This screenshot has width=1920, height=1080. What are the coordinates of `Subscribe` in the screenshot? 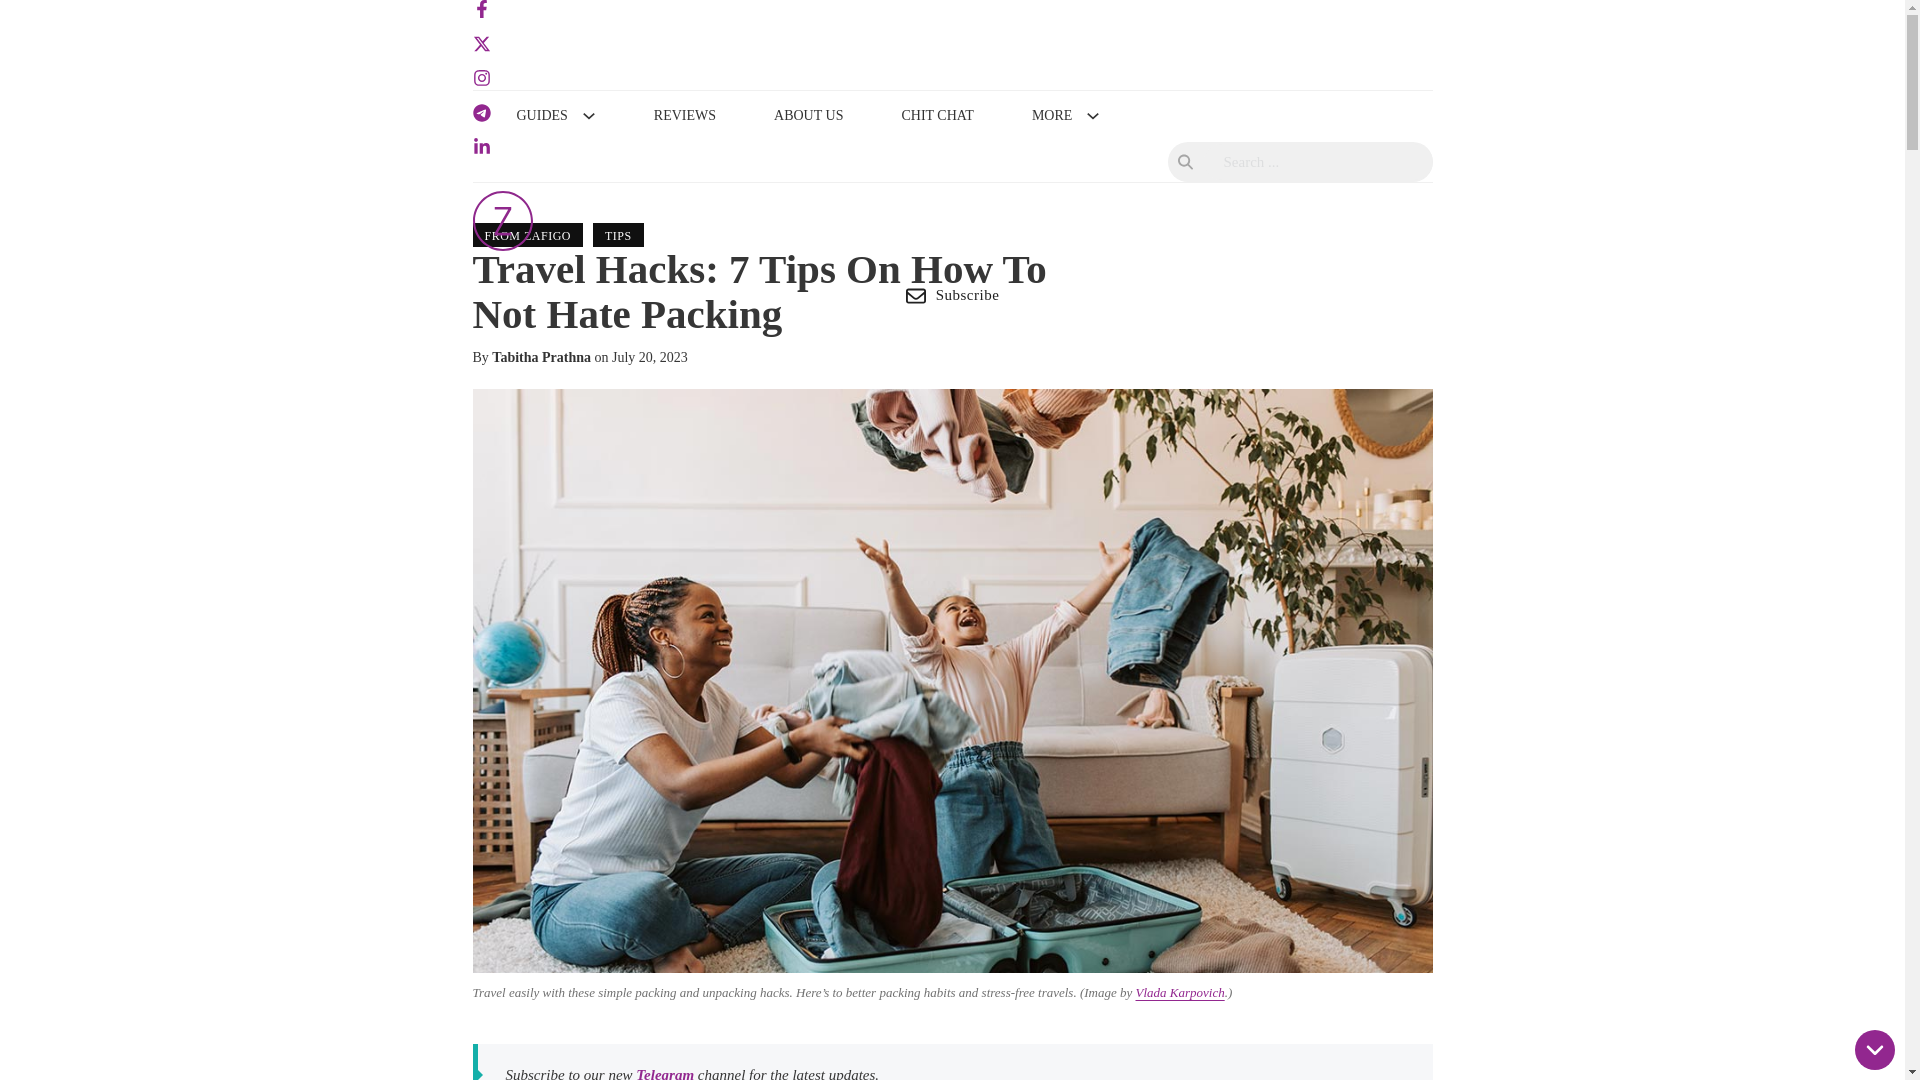 It's located at (952, 295).